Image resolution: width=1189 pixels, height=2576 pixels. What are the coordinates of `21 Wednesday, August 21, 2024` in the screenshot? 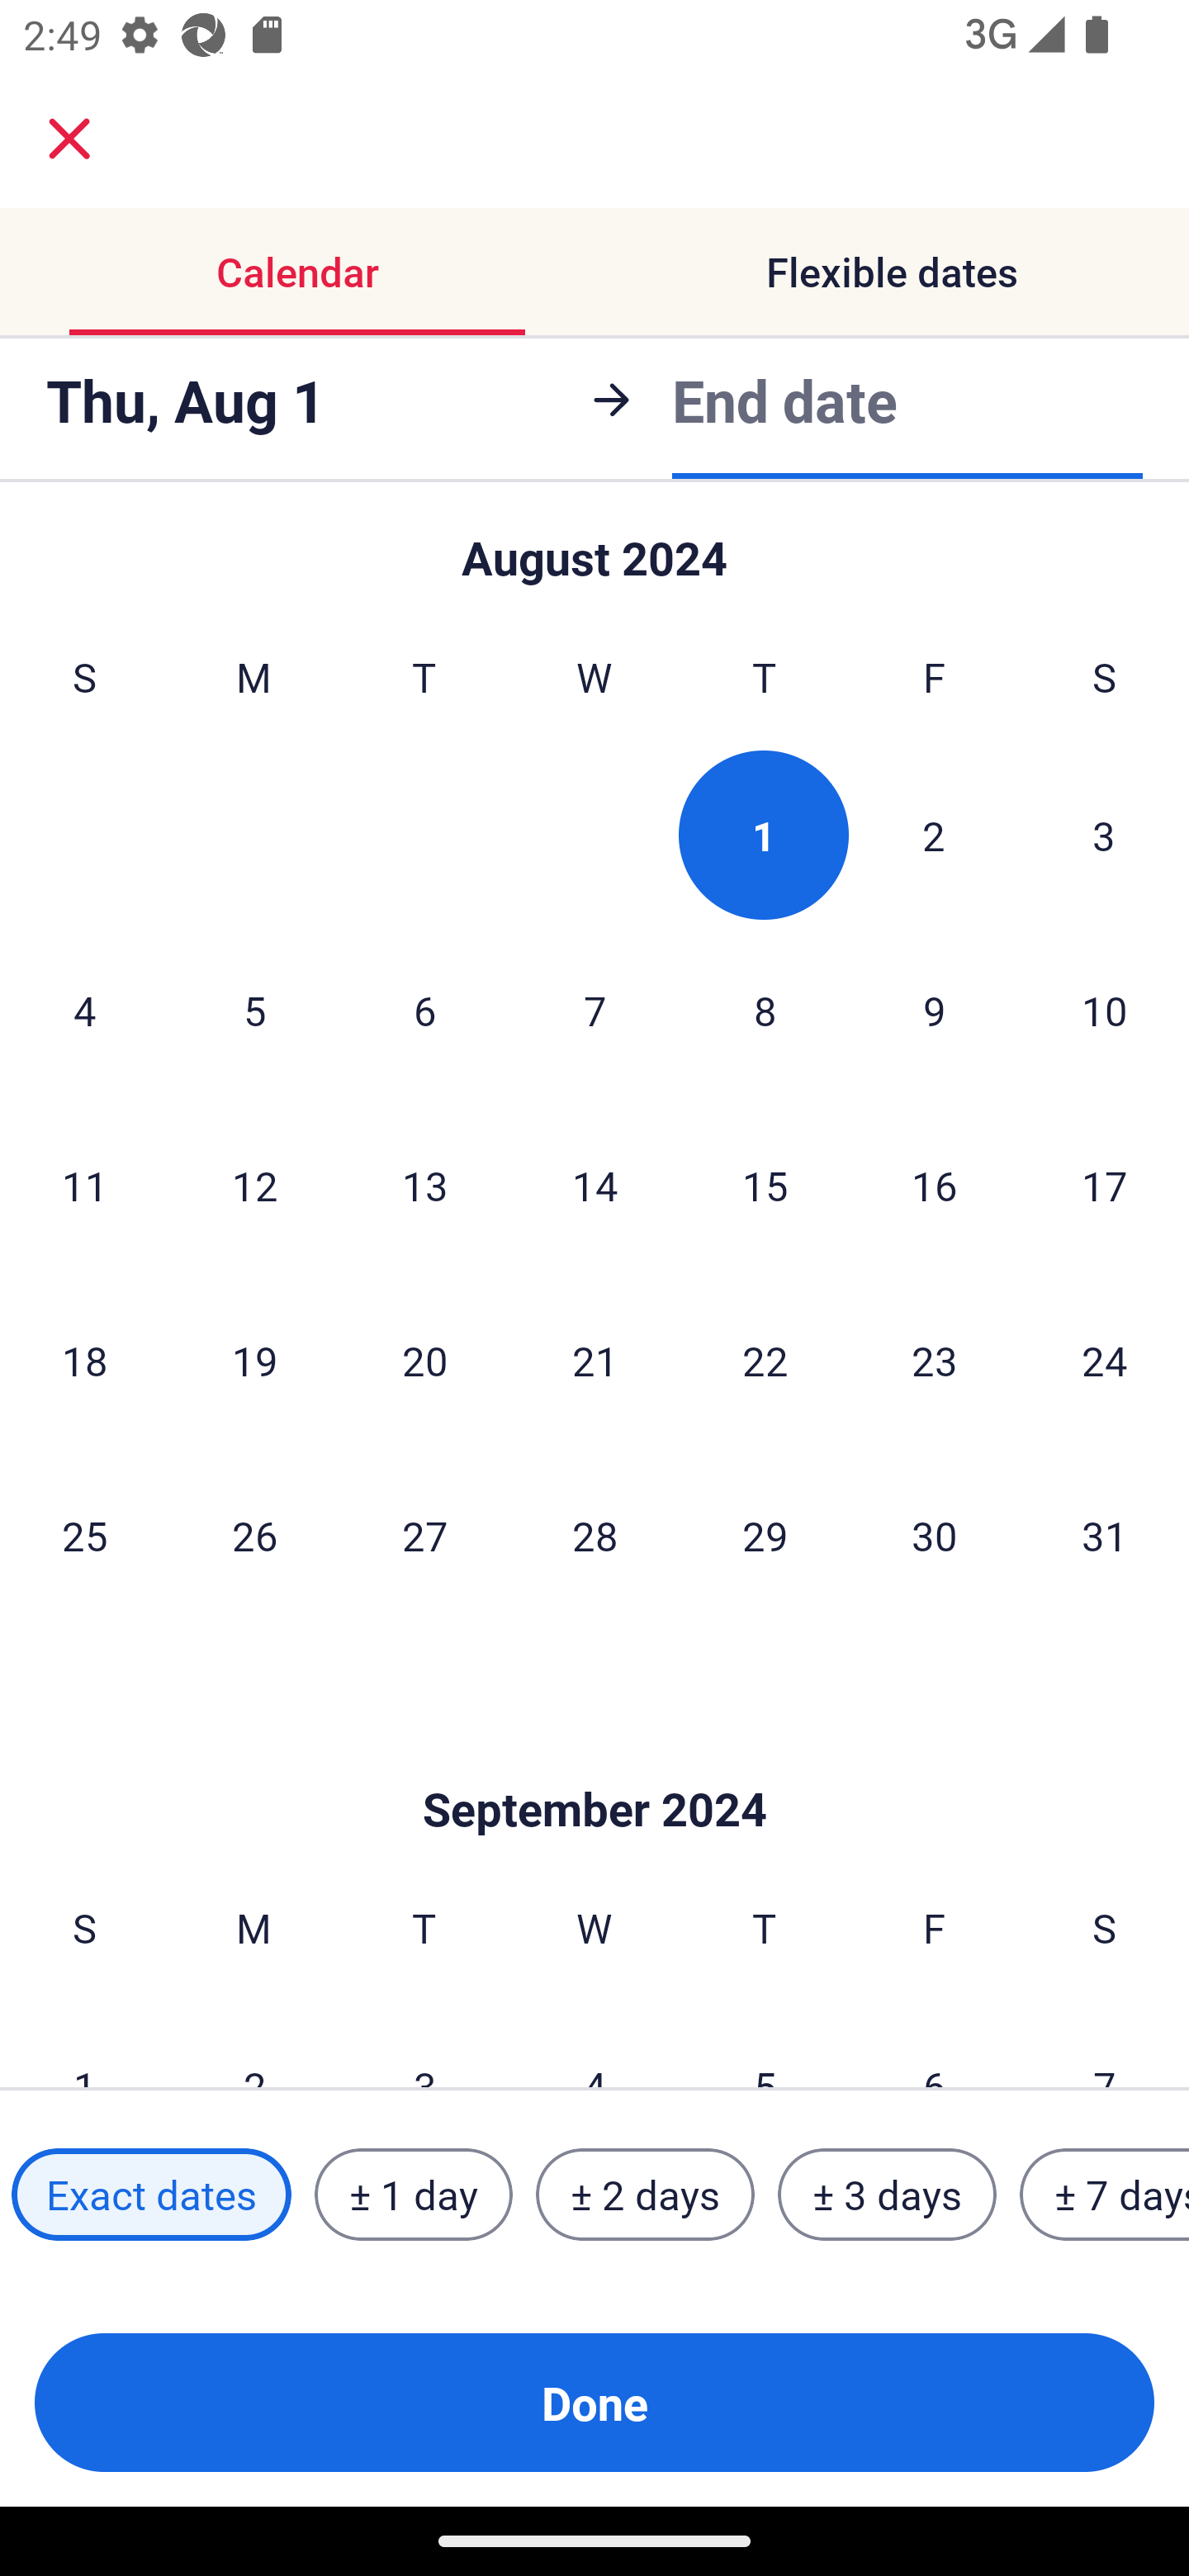 It's located at (594, 1360).